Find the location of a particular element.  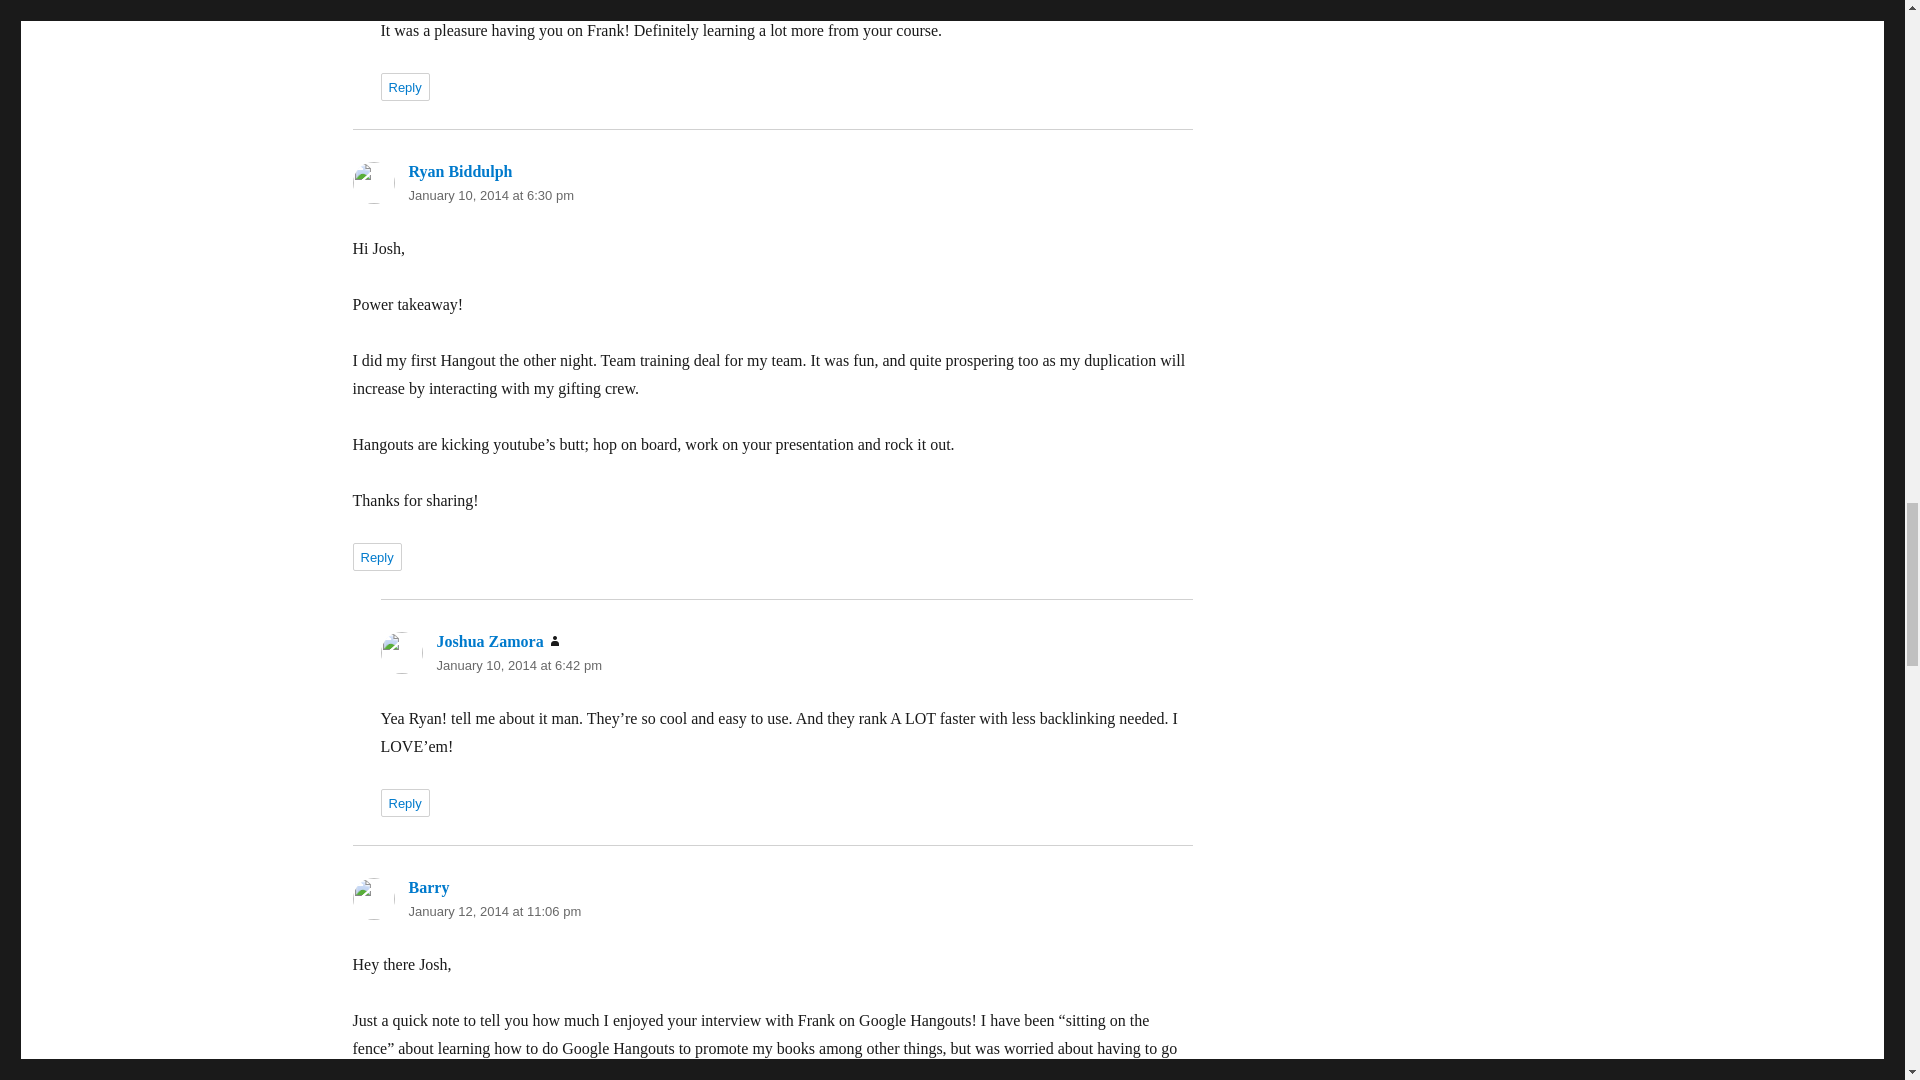

Reply is located at coordinates (376, 557).